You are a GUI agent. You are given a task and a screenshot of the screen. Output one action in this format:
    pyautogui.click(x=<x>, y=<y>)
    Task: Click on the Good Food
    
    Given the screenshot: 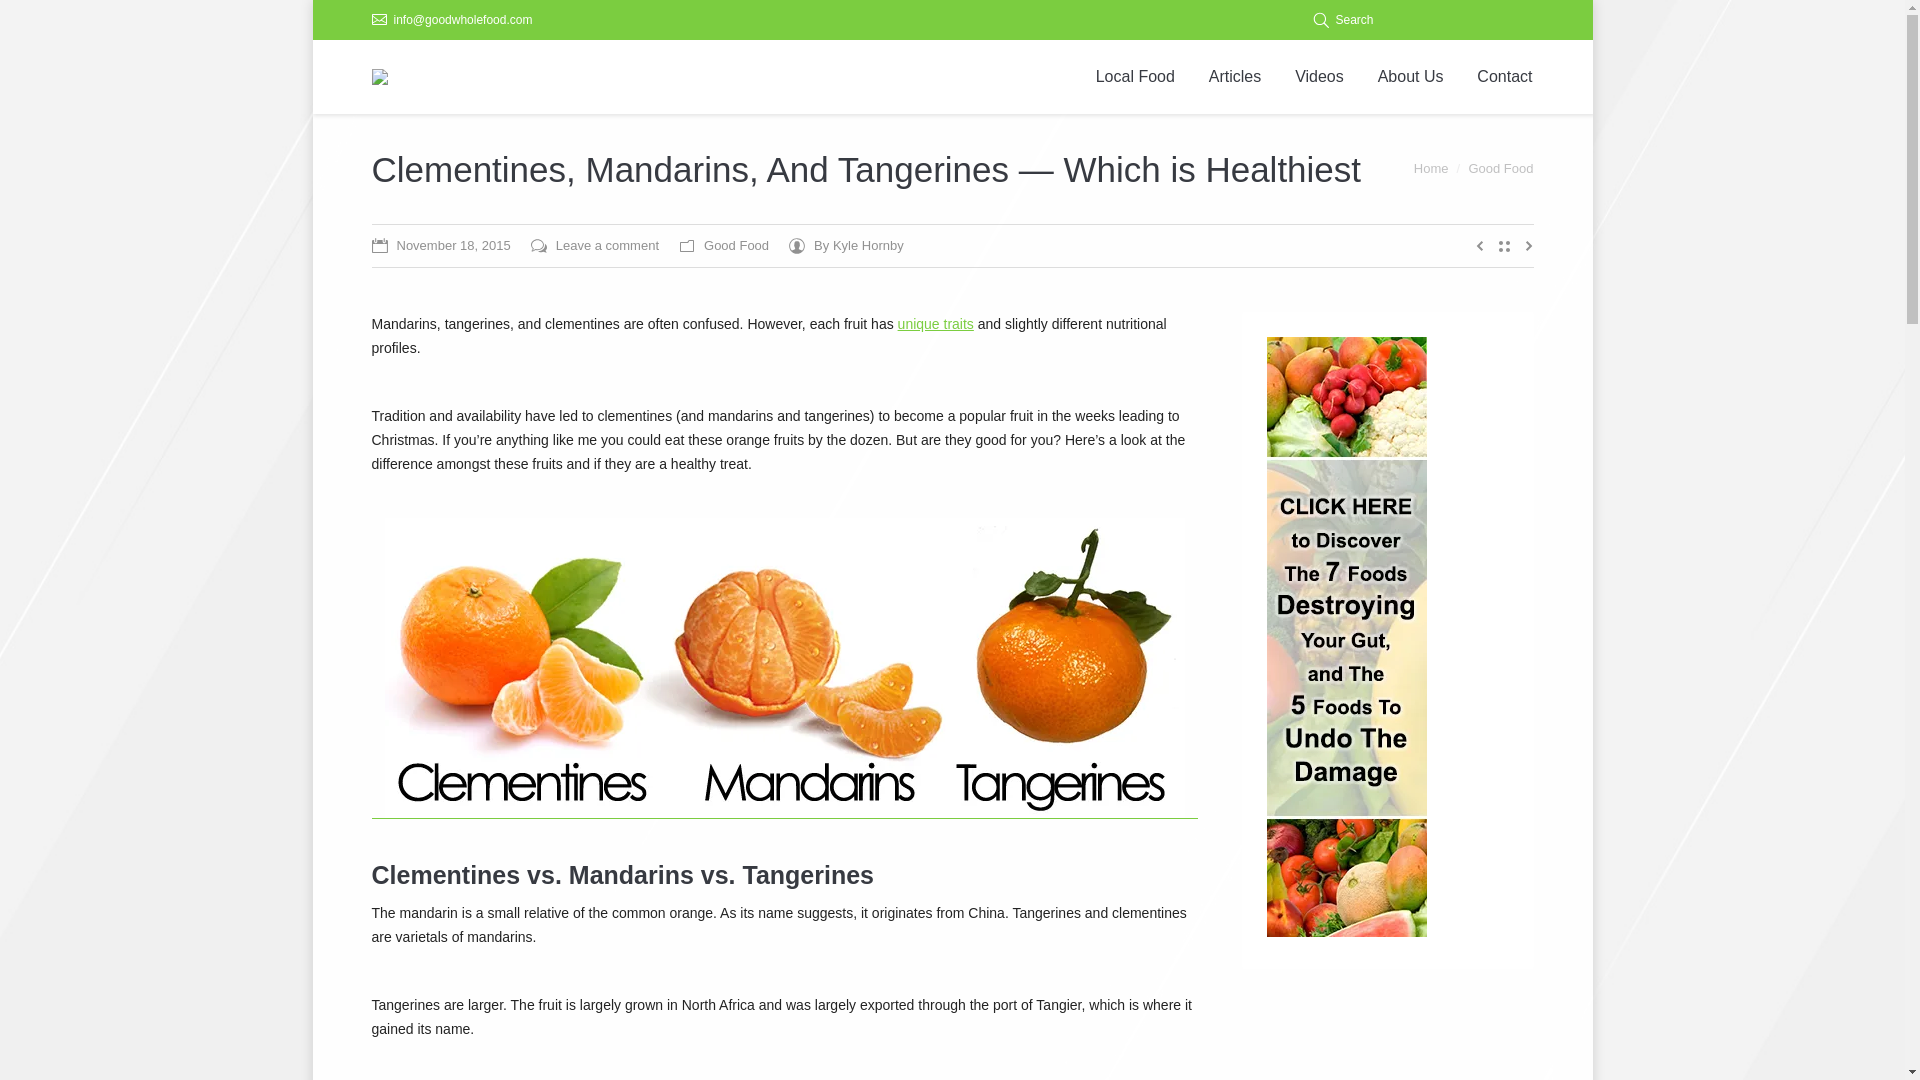 What is the action you would take?
    pyautogui.click(x=736, y=244)
    